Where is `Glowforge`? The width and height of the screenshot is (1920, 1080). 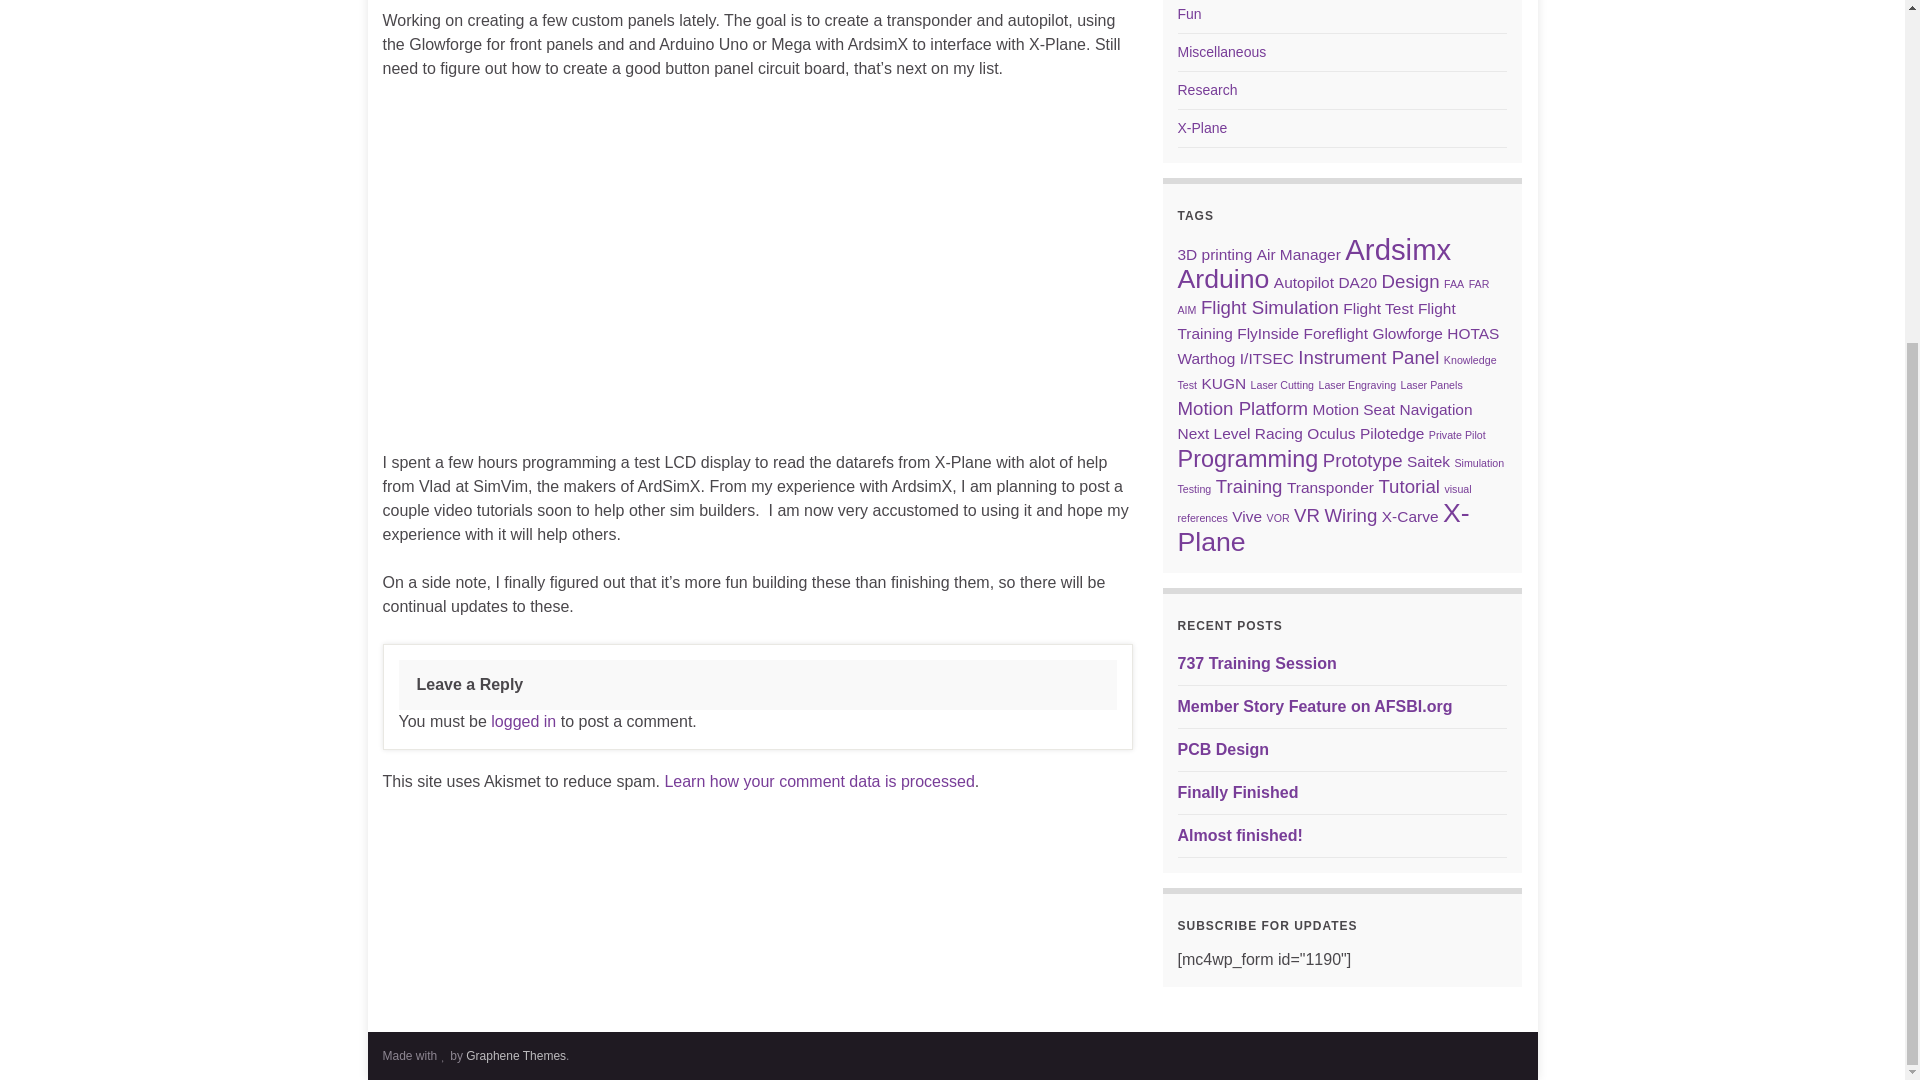
Glowforge is located at coordinates (1406, 334).